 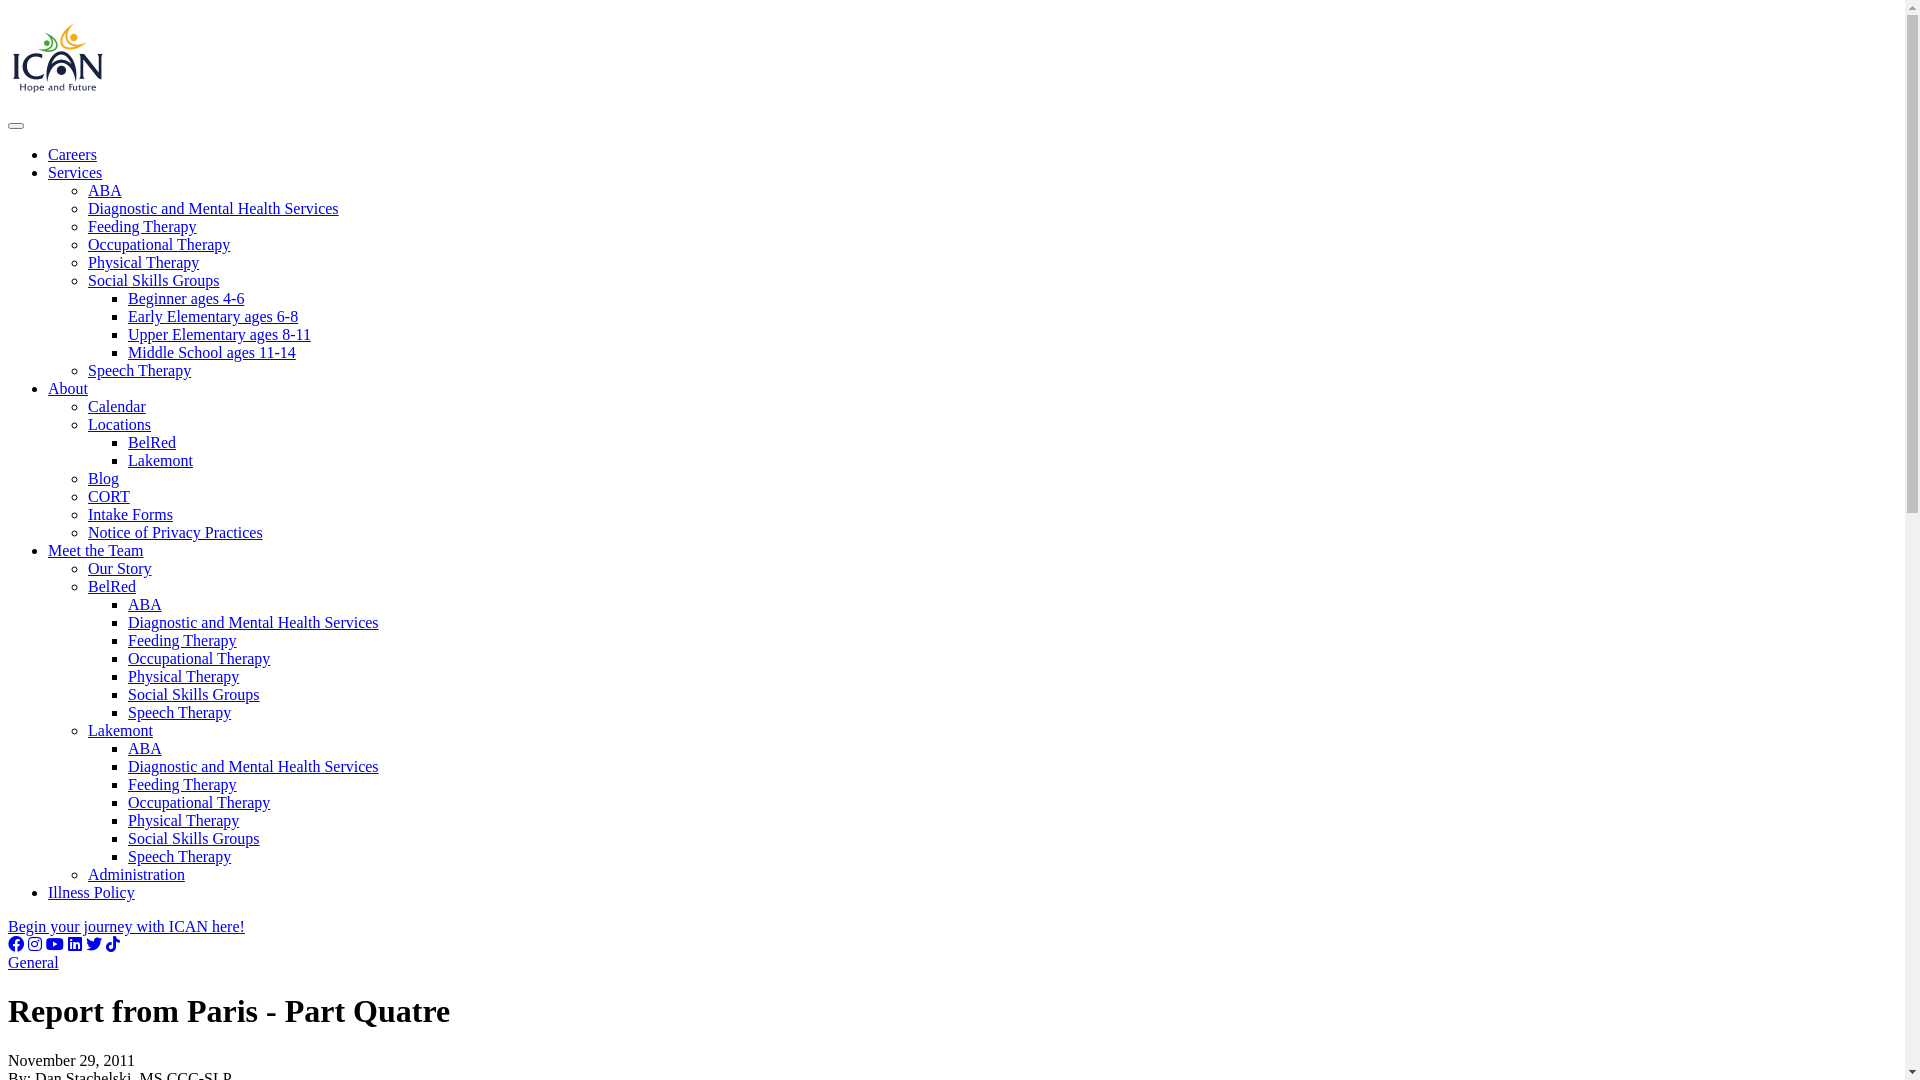 I want to click on Calendar, so click(x=117, y=406).